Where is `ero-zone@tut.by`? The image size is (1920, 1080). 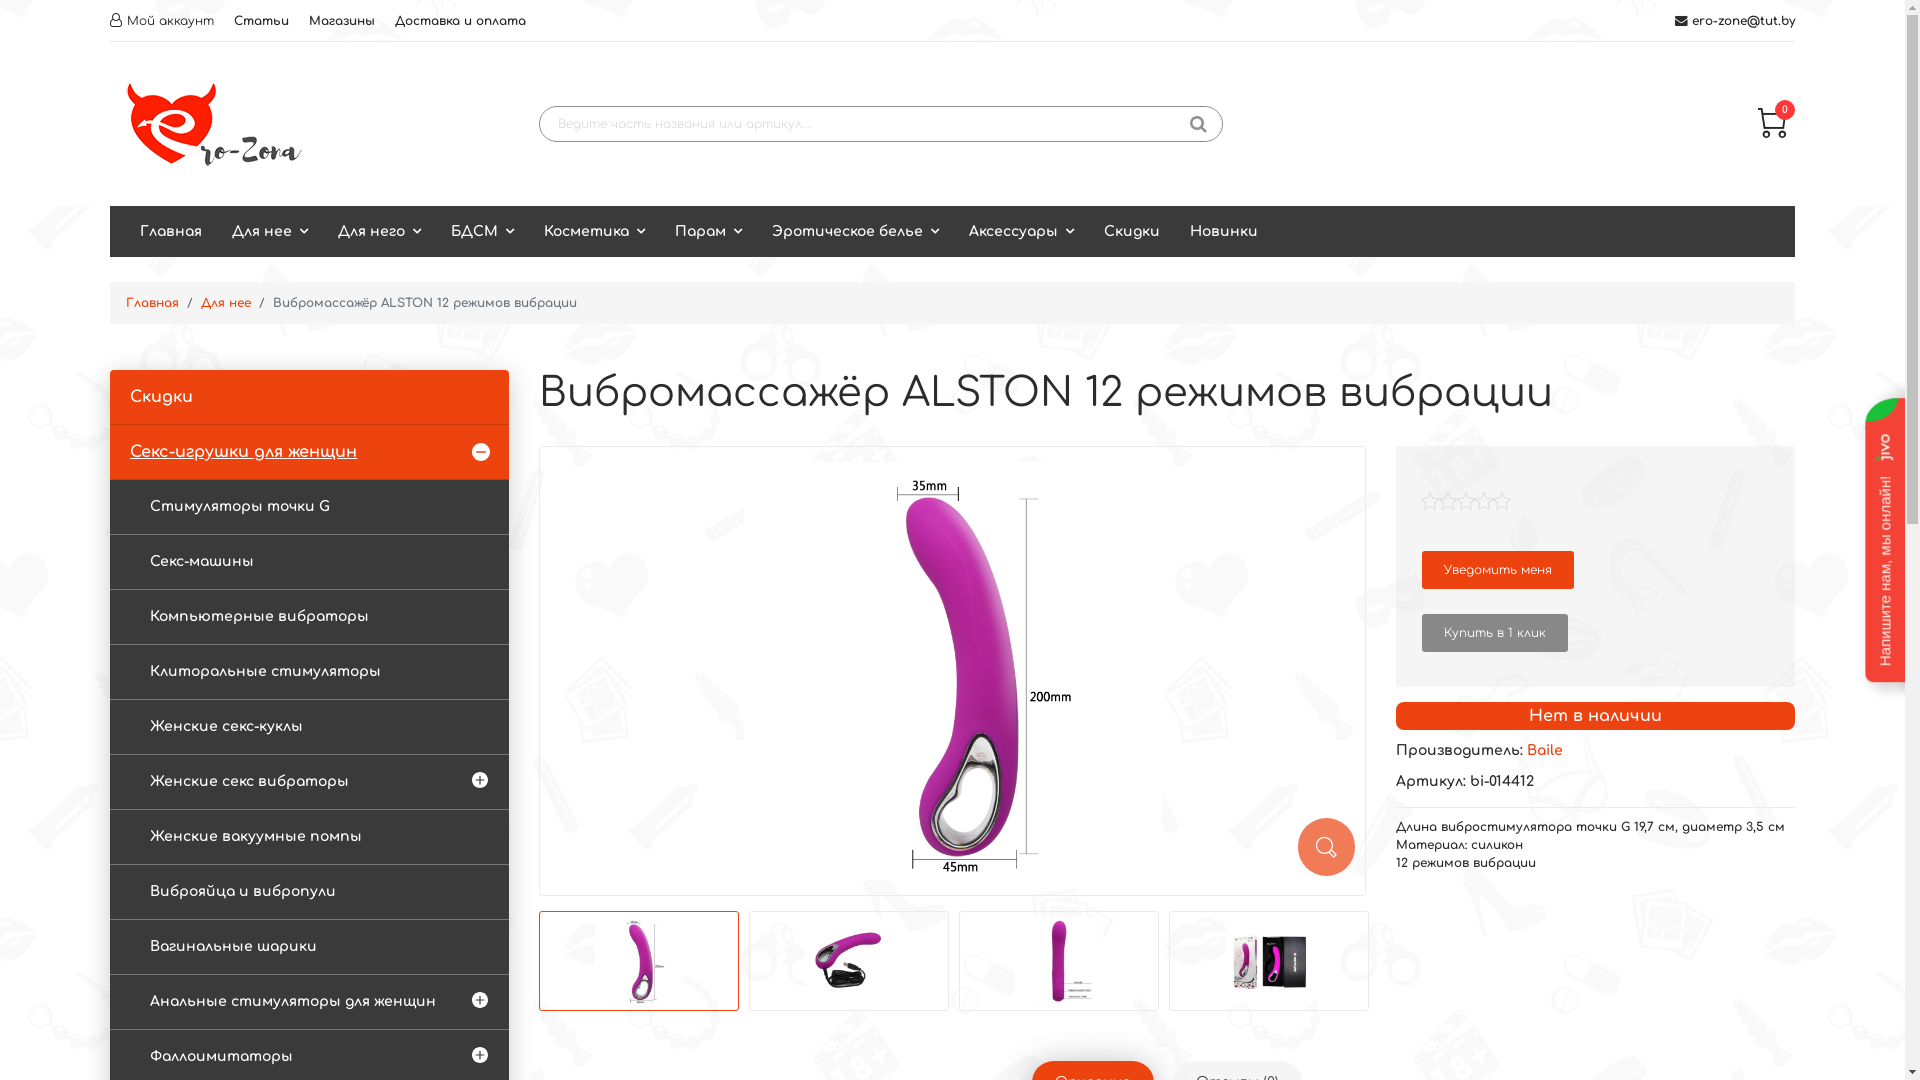 ero-zone@tut.by is located at coordinates (1744, 21).